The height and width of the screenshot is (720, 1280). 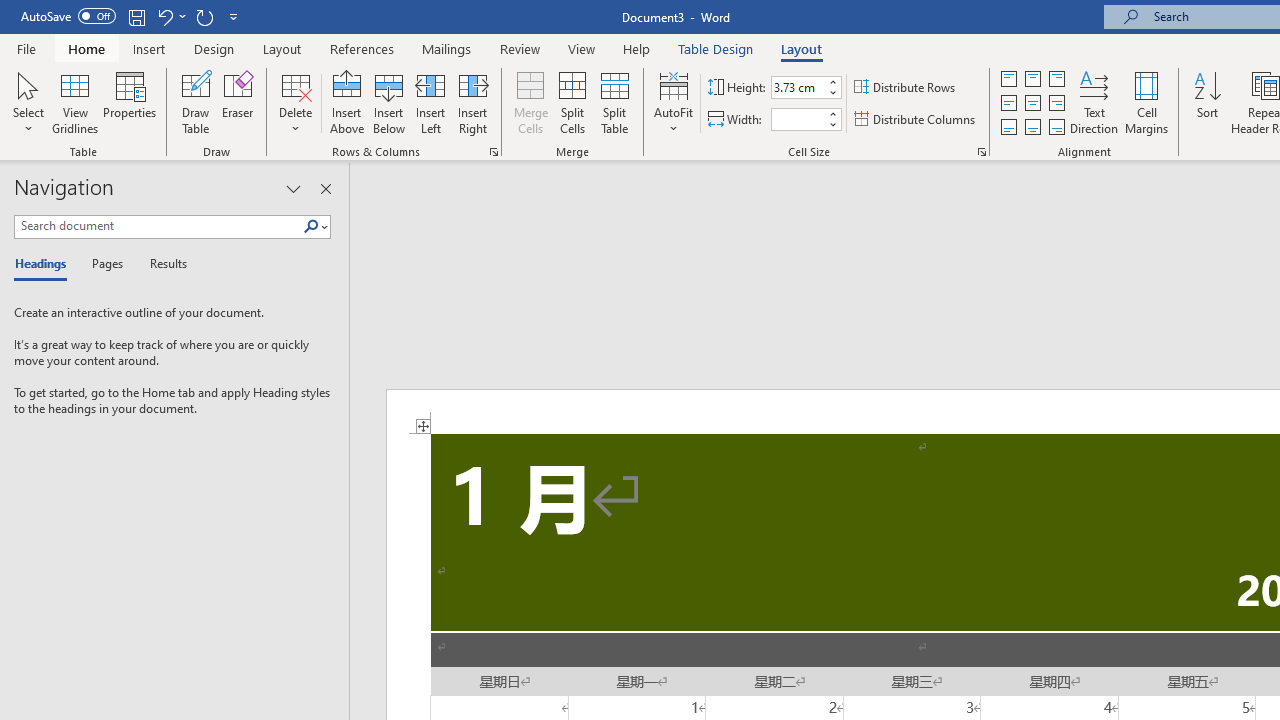 I want to click on Split Table, so click(x=614, y=102).